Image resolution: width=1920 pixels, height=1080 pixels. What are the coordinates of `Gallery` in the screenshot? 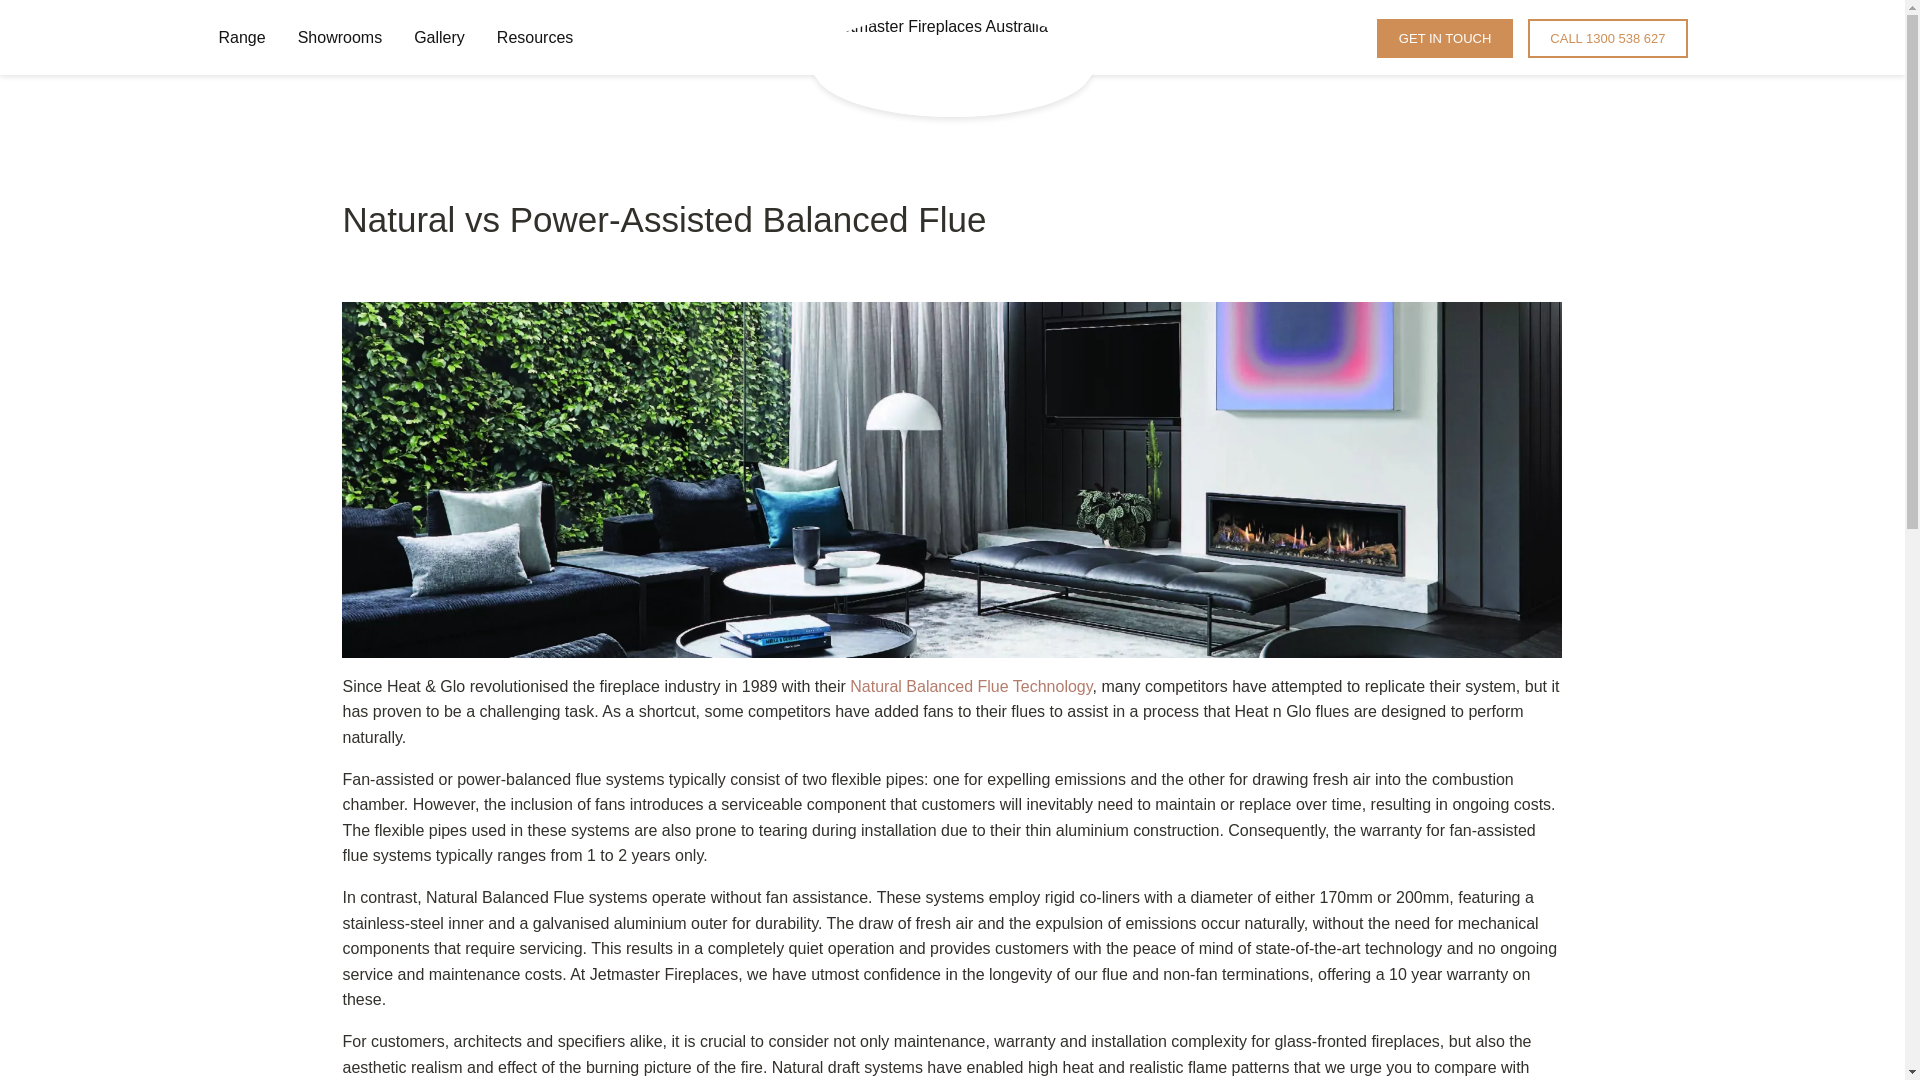 It's located at (439, 38).